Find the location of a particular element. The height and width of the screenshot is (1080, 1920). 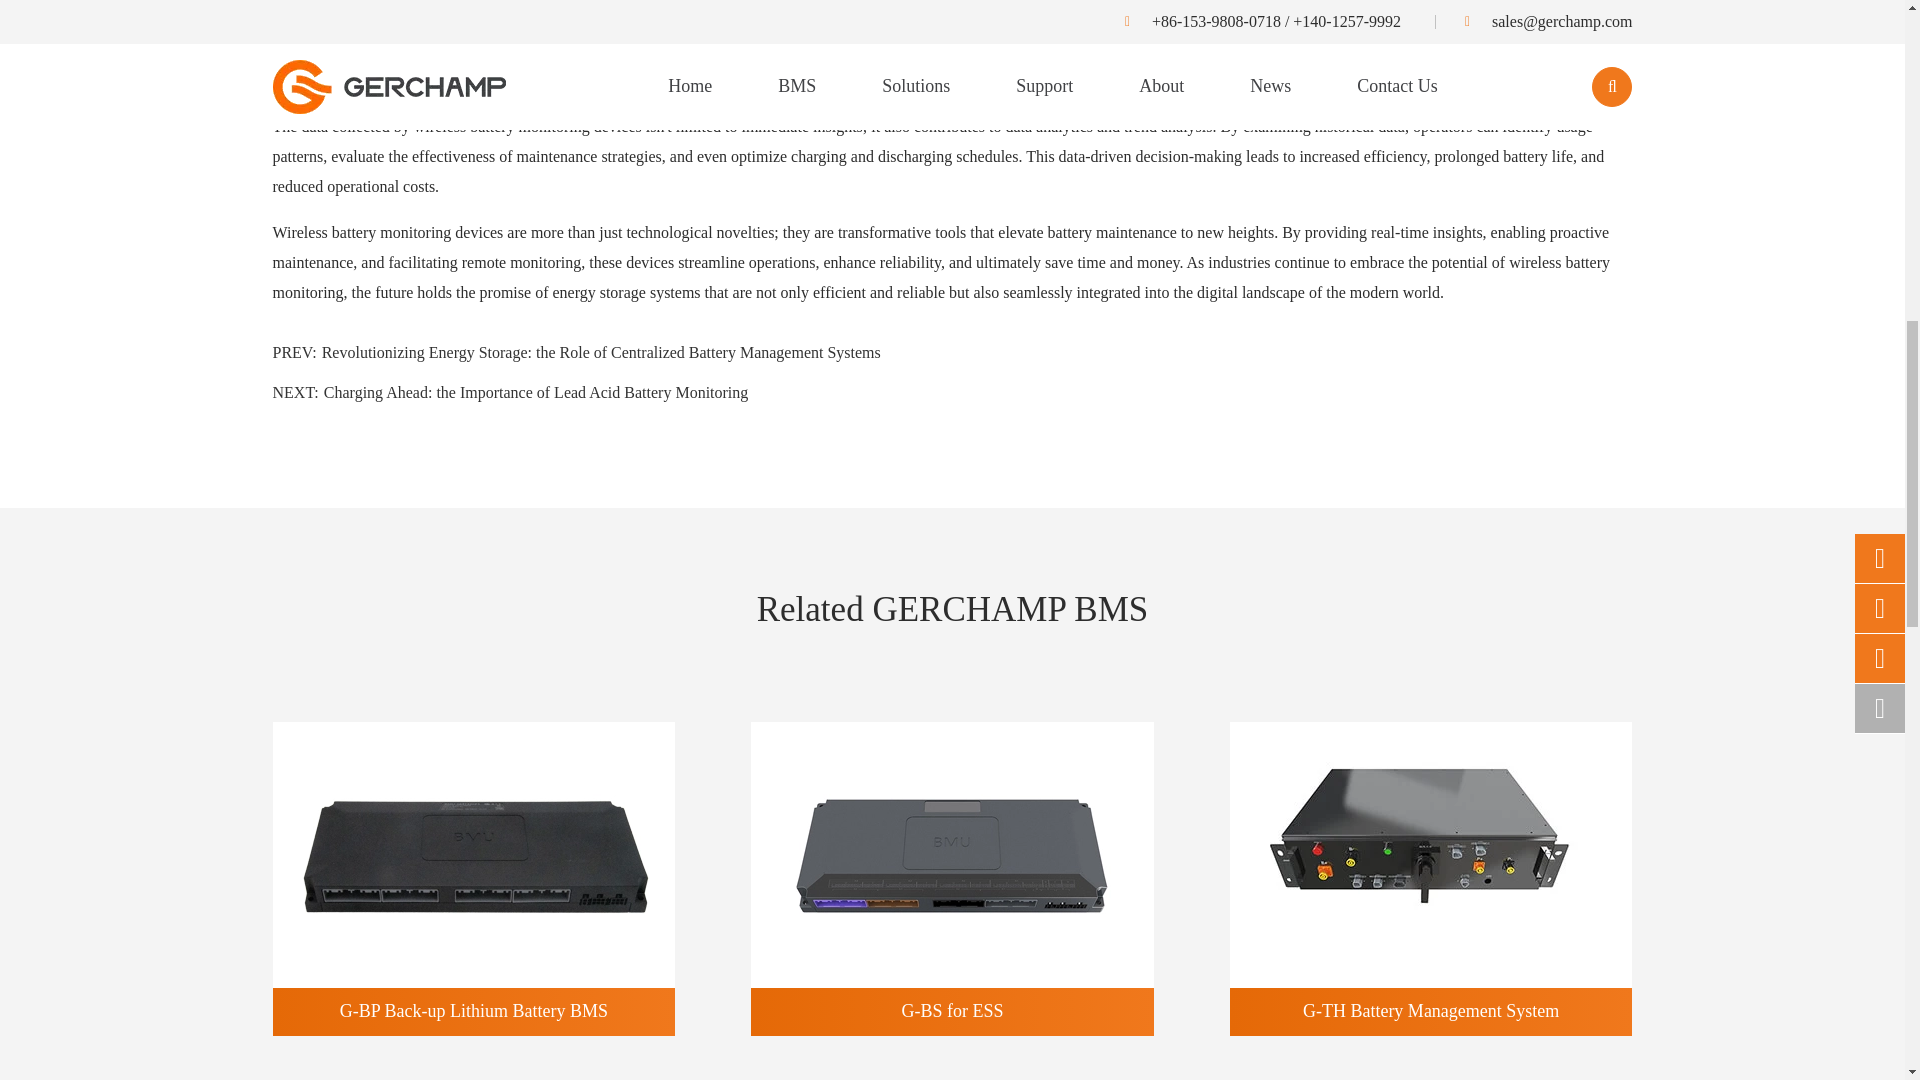

G-TH Battery Management System is located at coordinates (1431, 855).